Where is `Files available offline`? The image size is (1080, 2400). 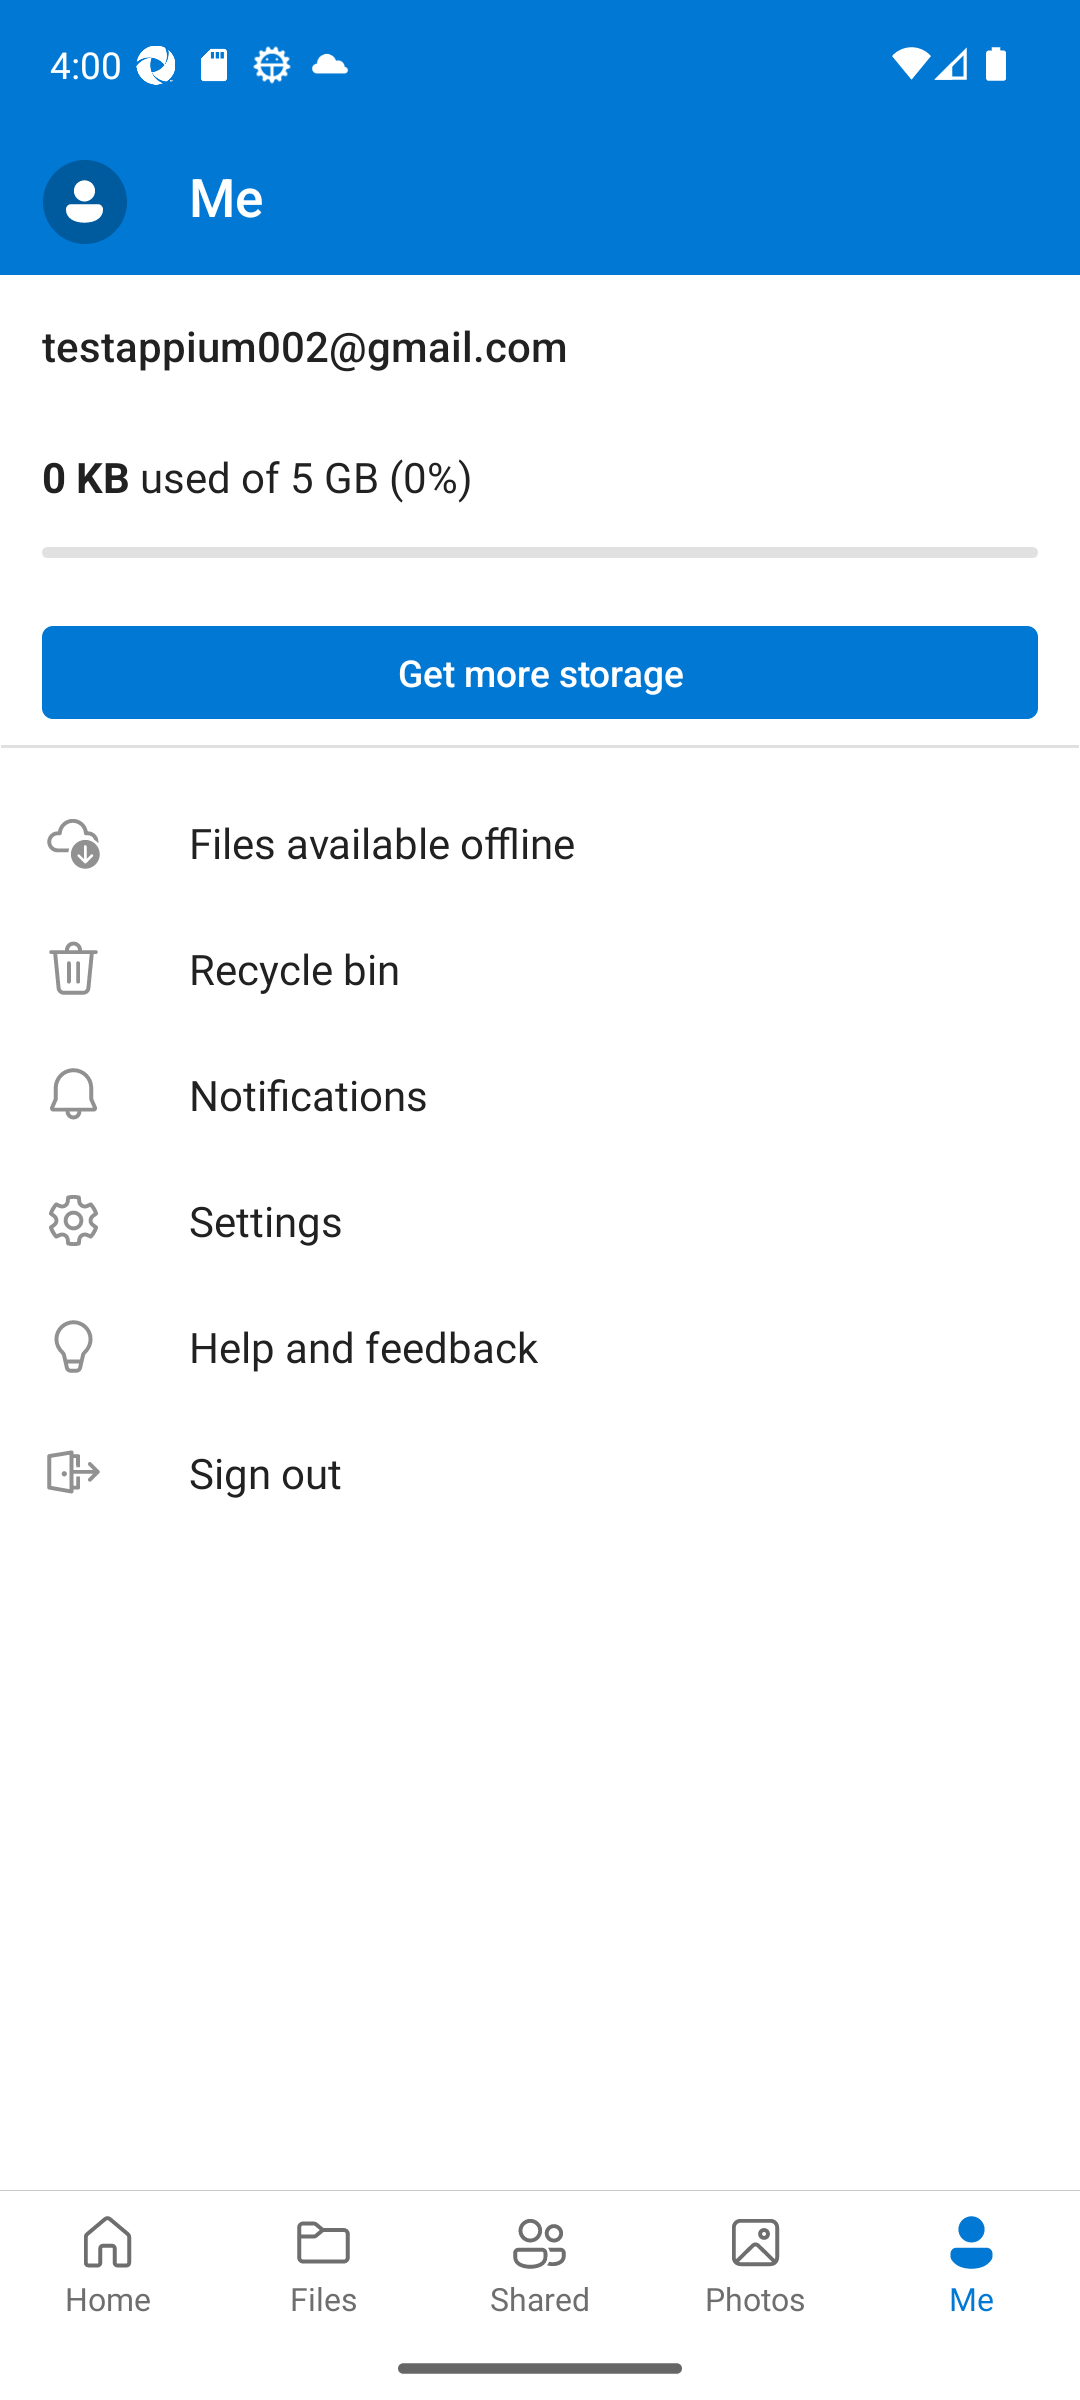
Files available offline is located at coordinates (540, 844).